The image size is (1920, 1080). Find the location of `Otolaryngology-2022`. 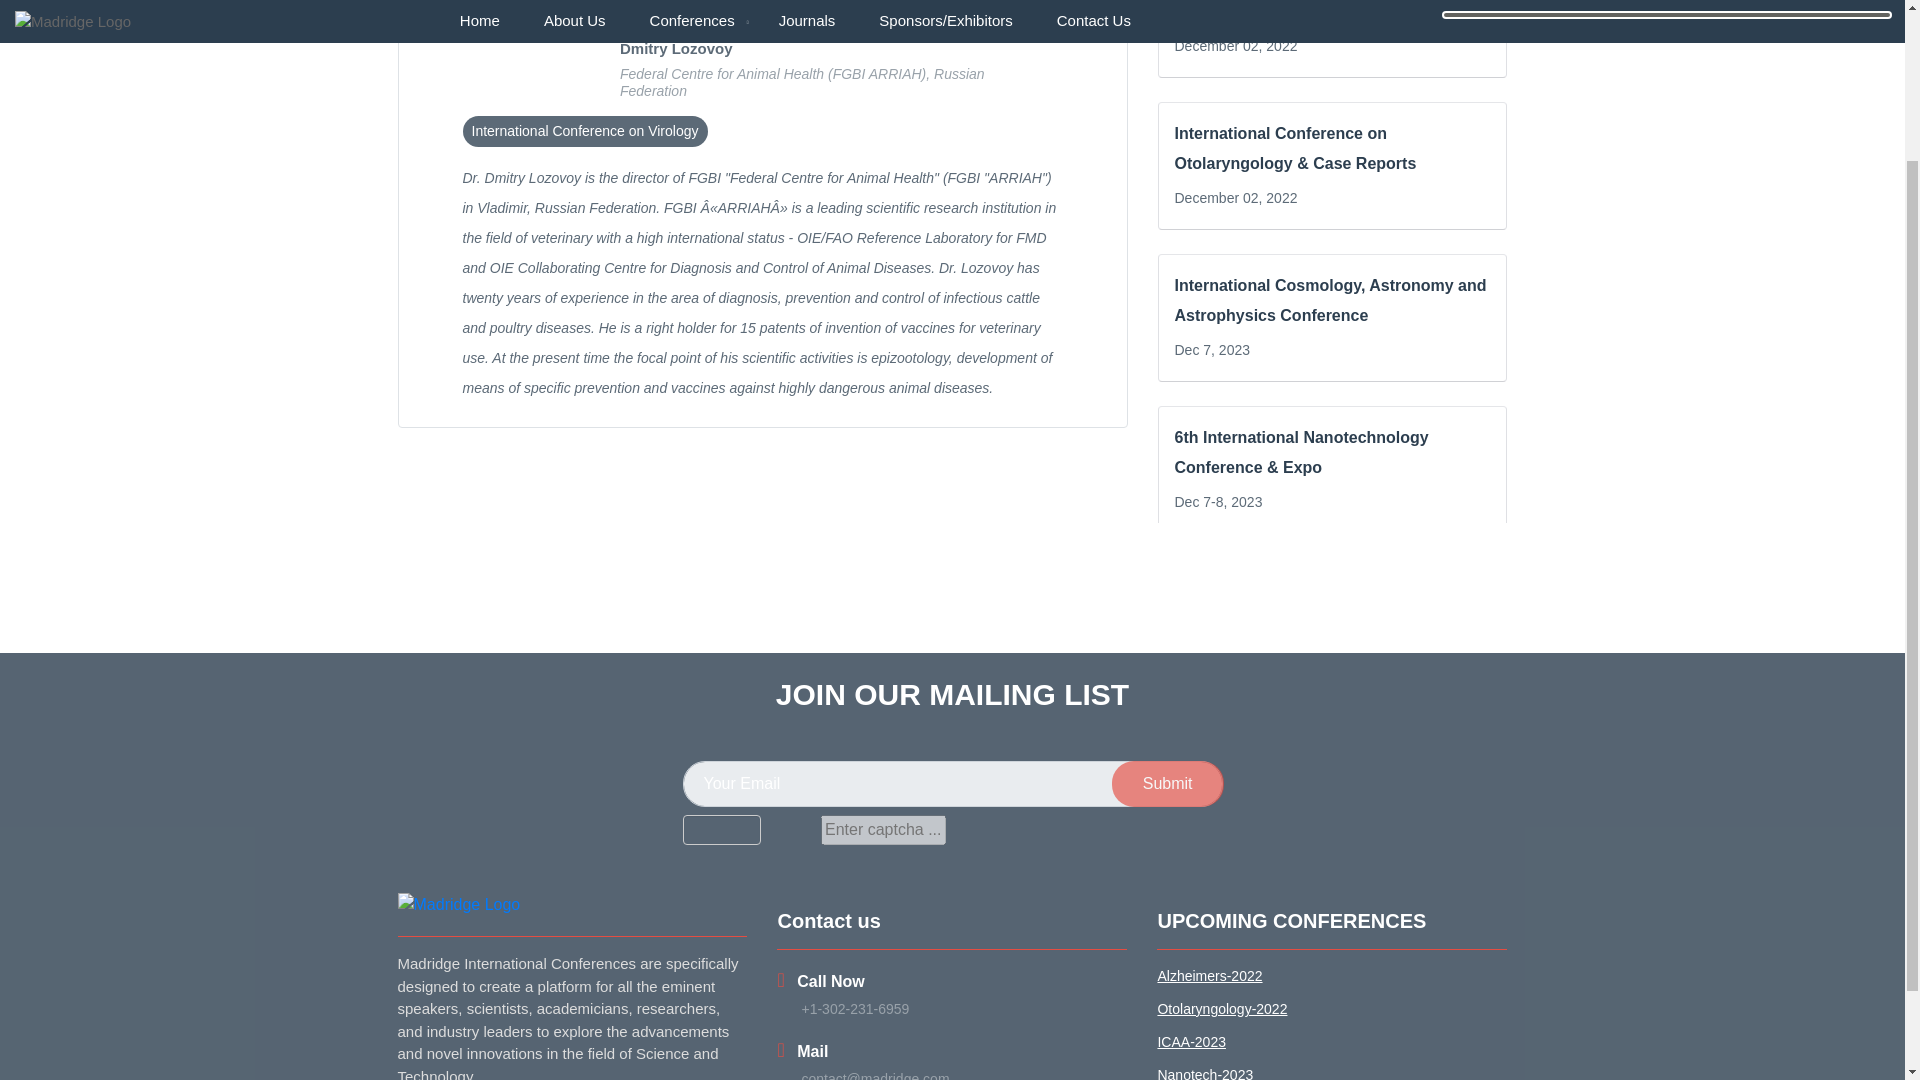

Otolaryngology-2022 is located at coordinates (1332, 1009).